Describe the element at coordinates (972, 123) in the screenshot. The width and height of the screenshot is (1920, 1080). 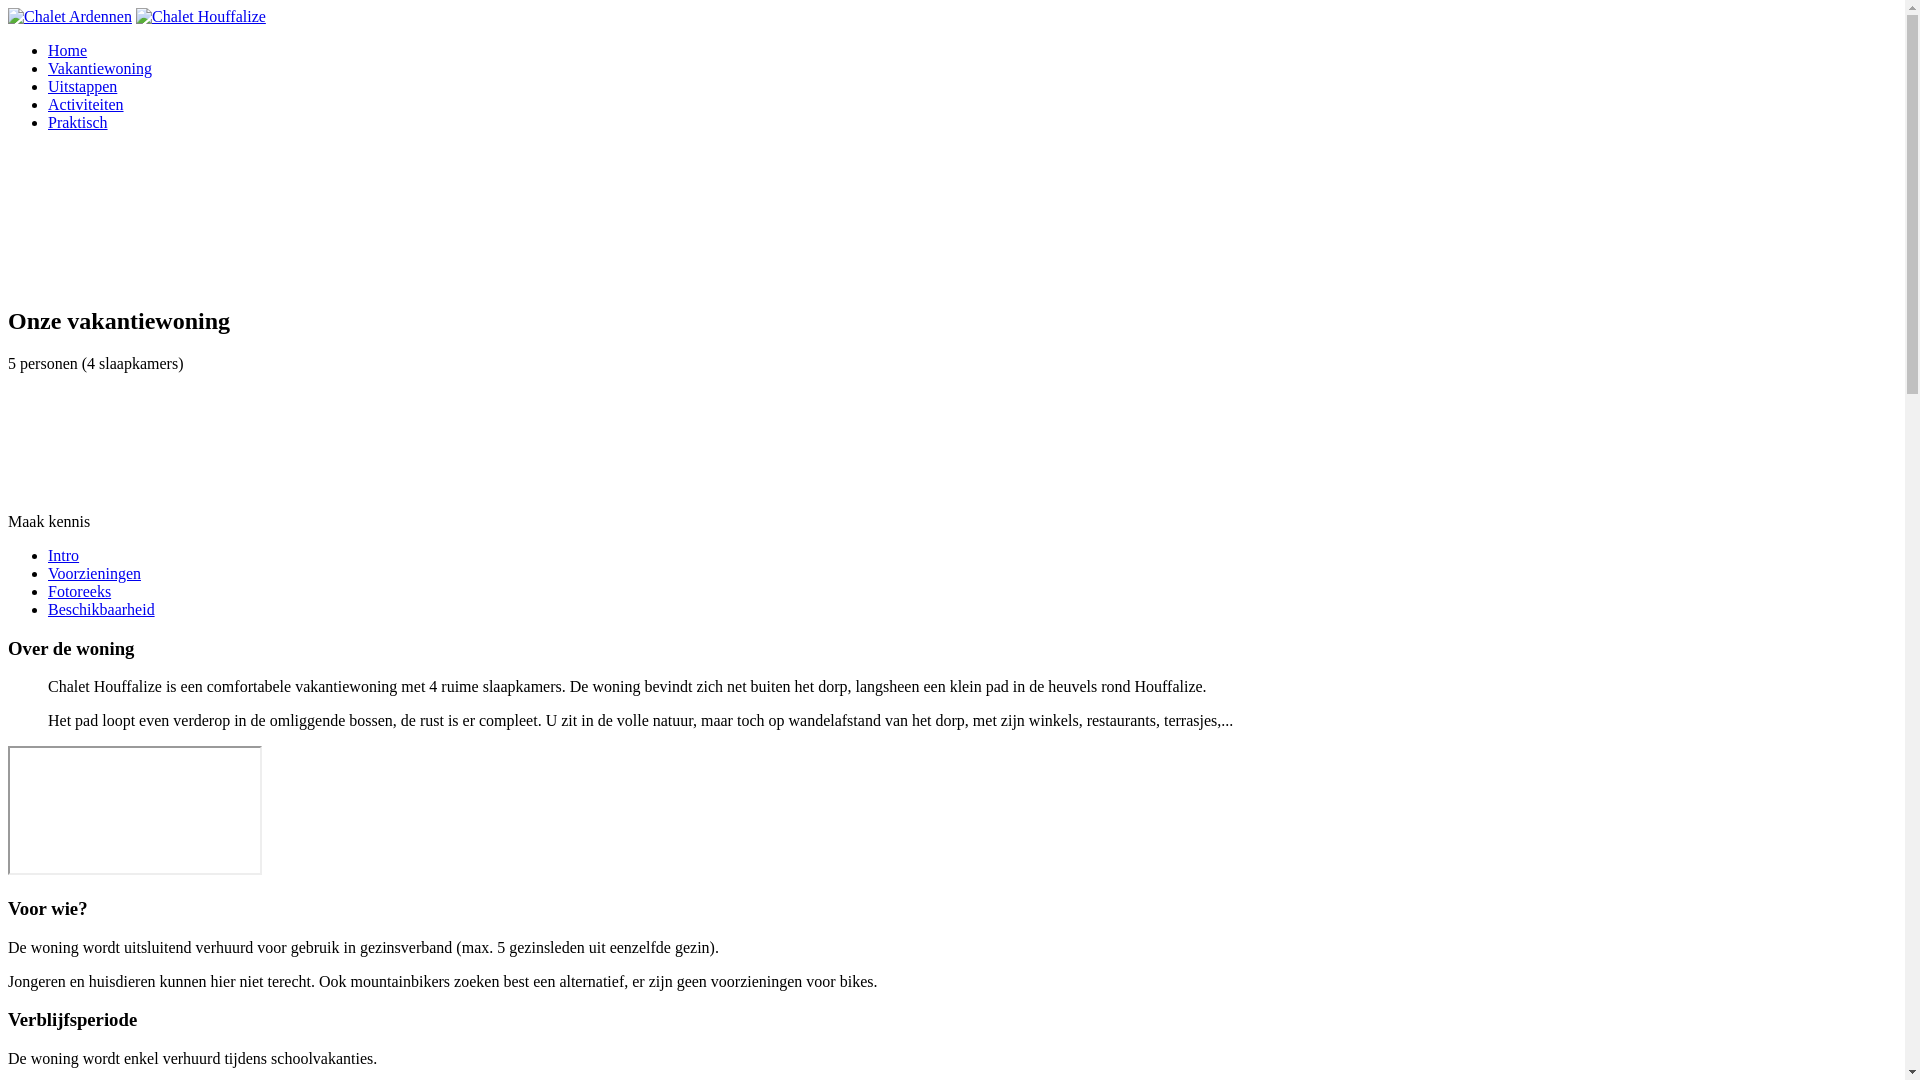
I see `Praktisch` at that location.